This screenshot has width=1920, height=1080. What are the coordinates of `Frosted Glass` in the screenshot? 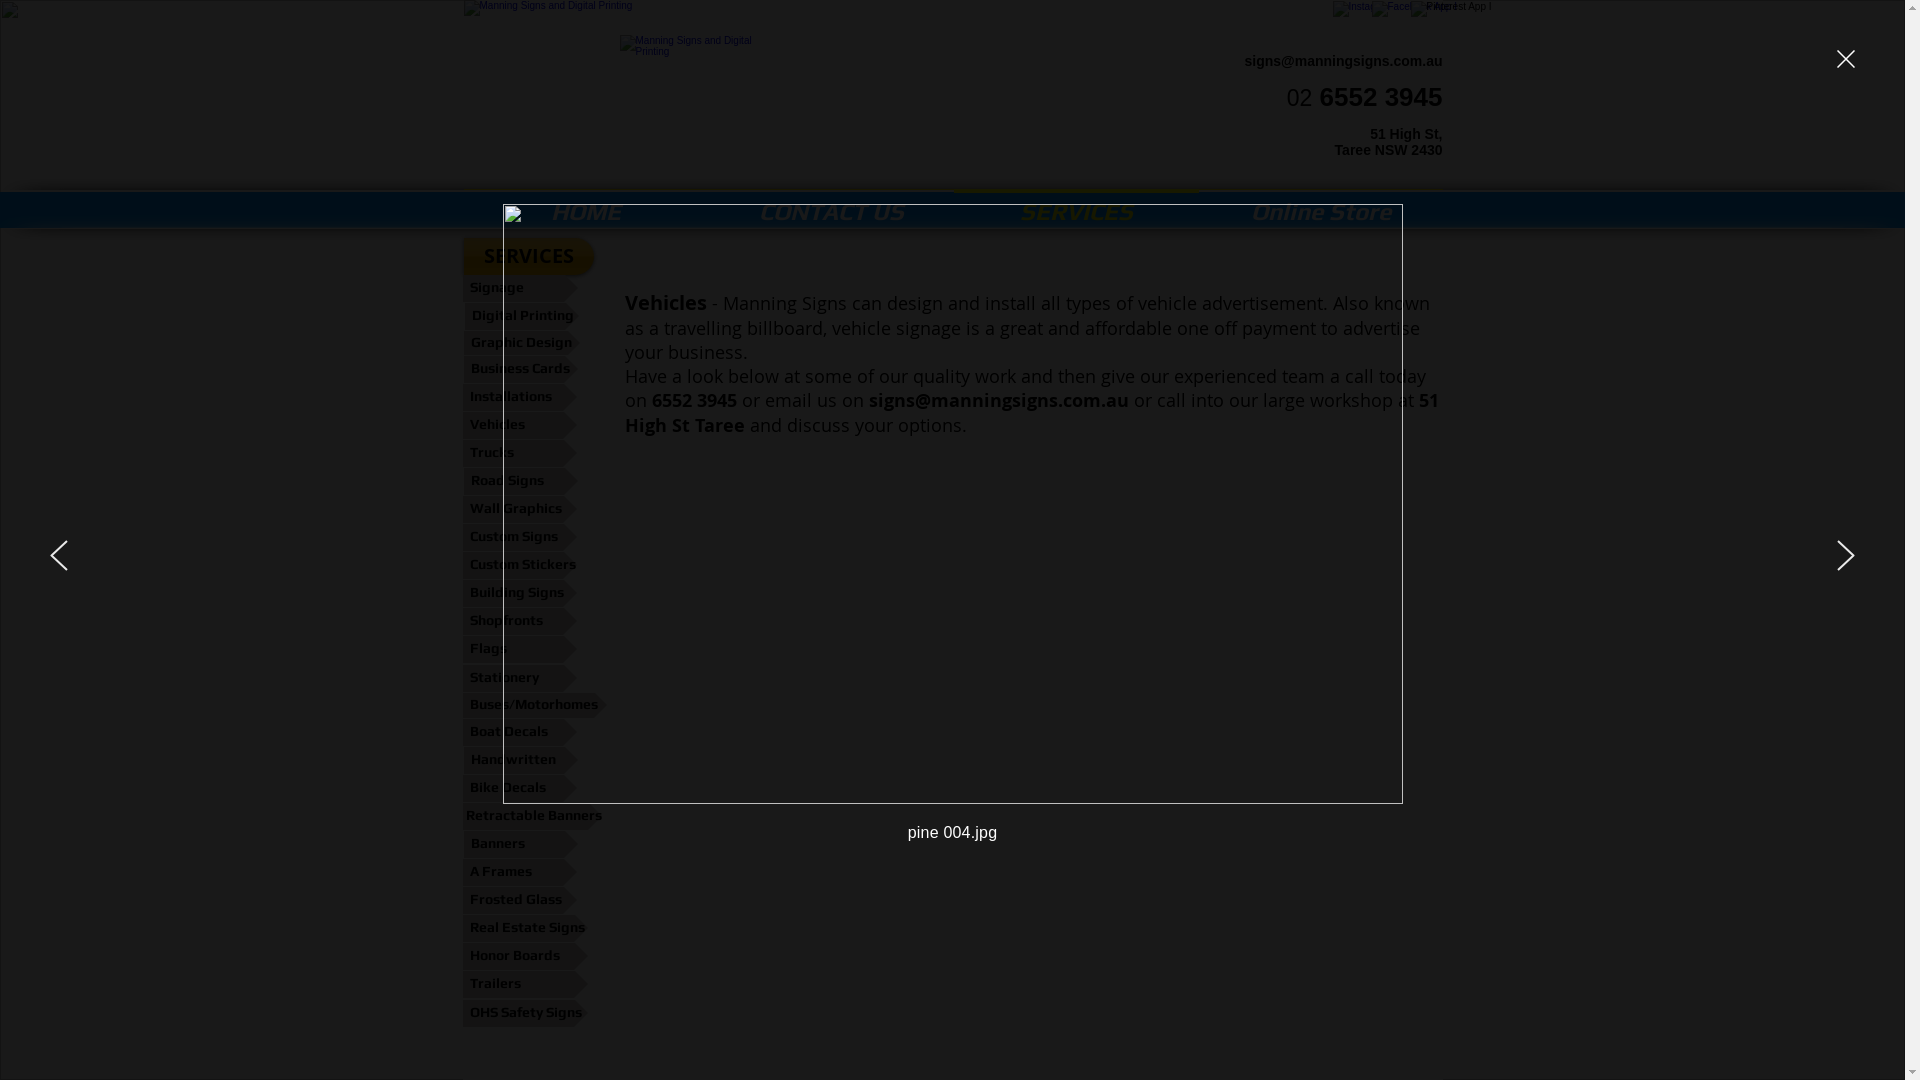 It's located at (519, 900).